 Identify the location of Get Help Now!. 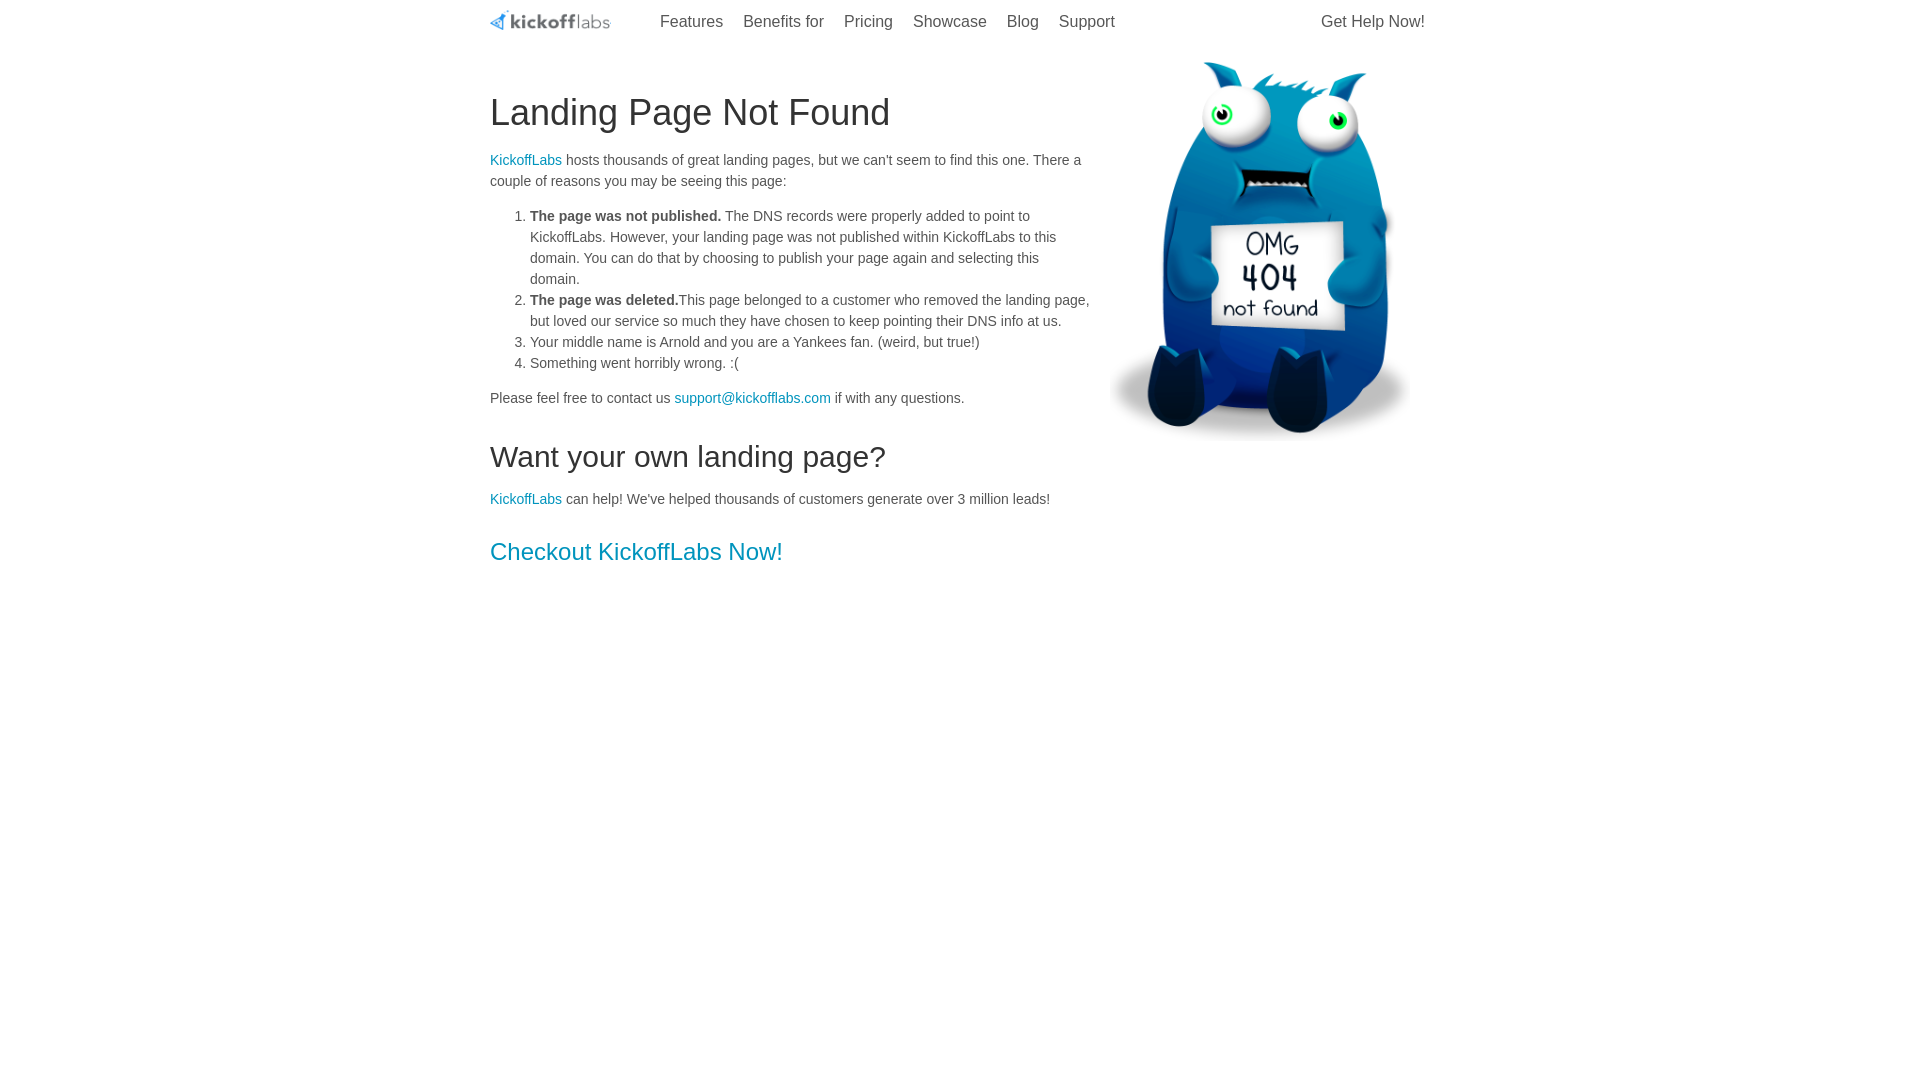
(1373, 22).